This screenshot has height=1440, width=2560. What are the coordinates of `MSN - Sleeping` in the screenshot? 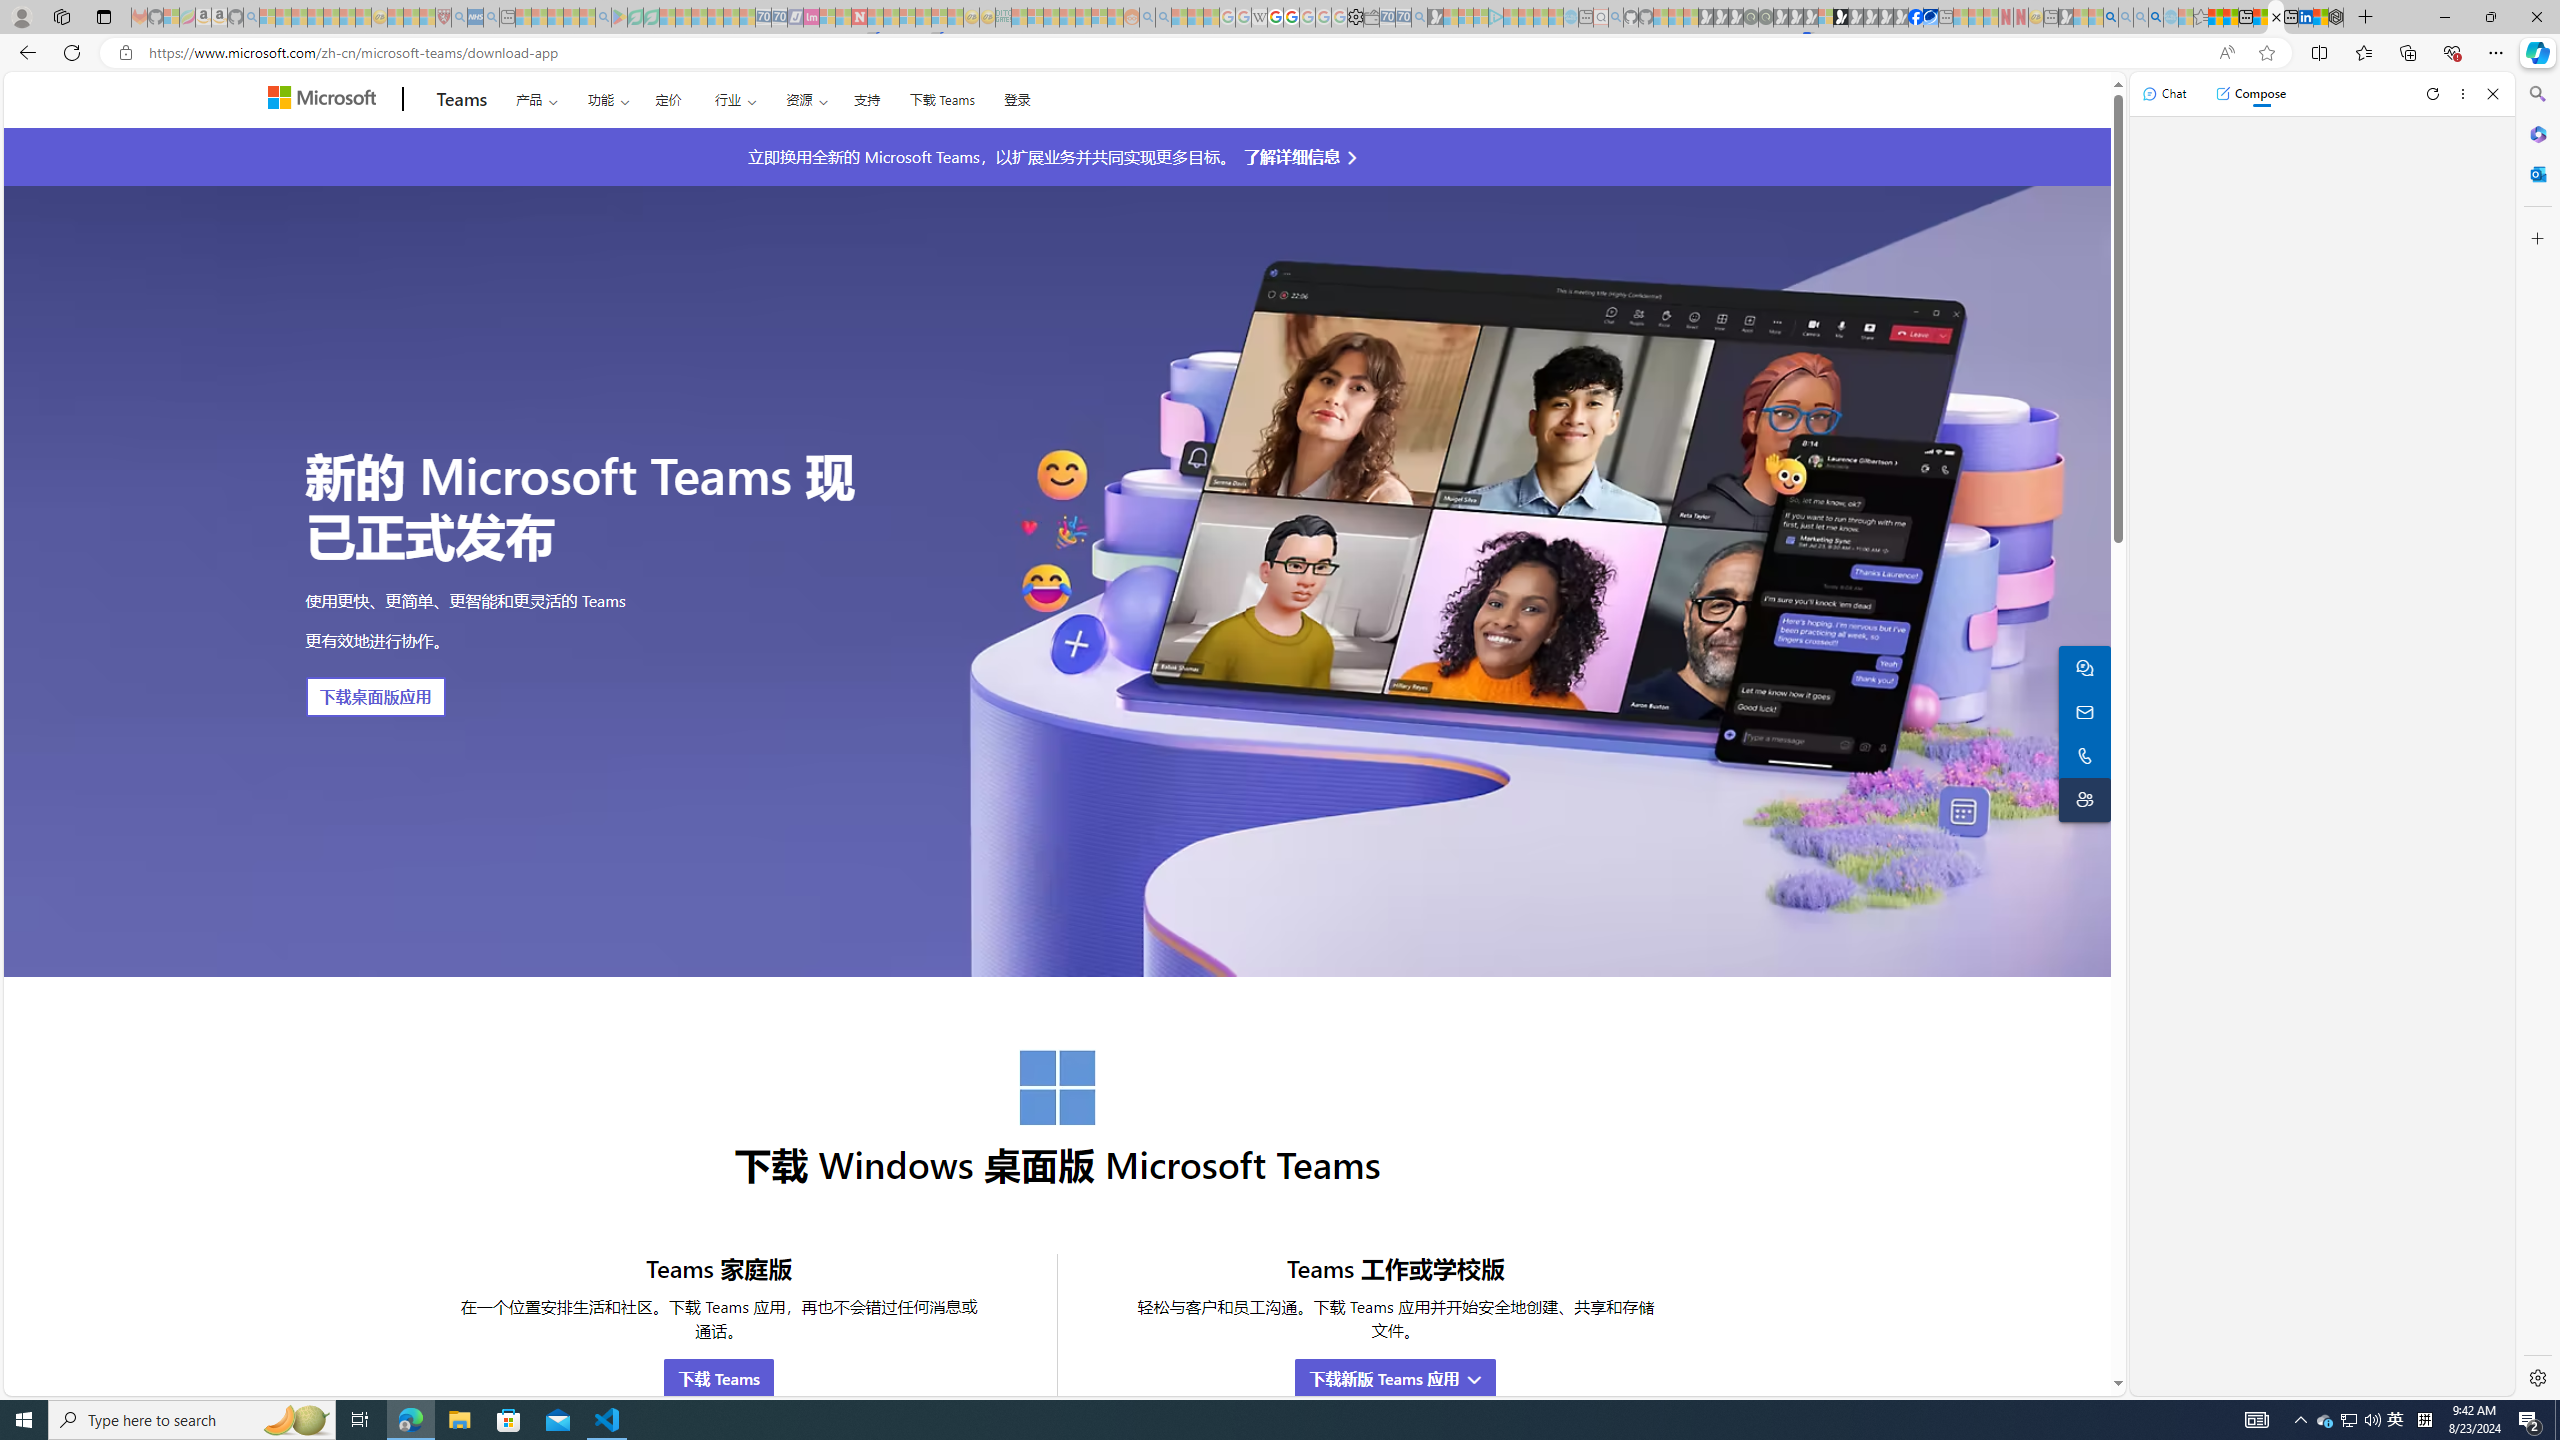 It's located at (2066, 17).